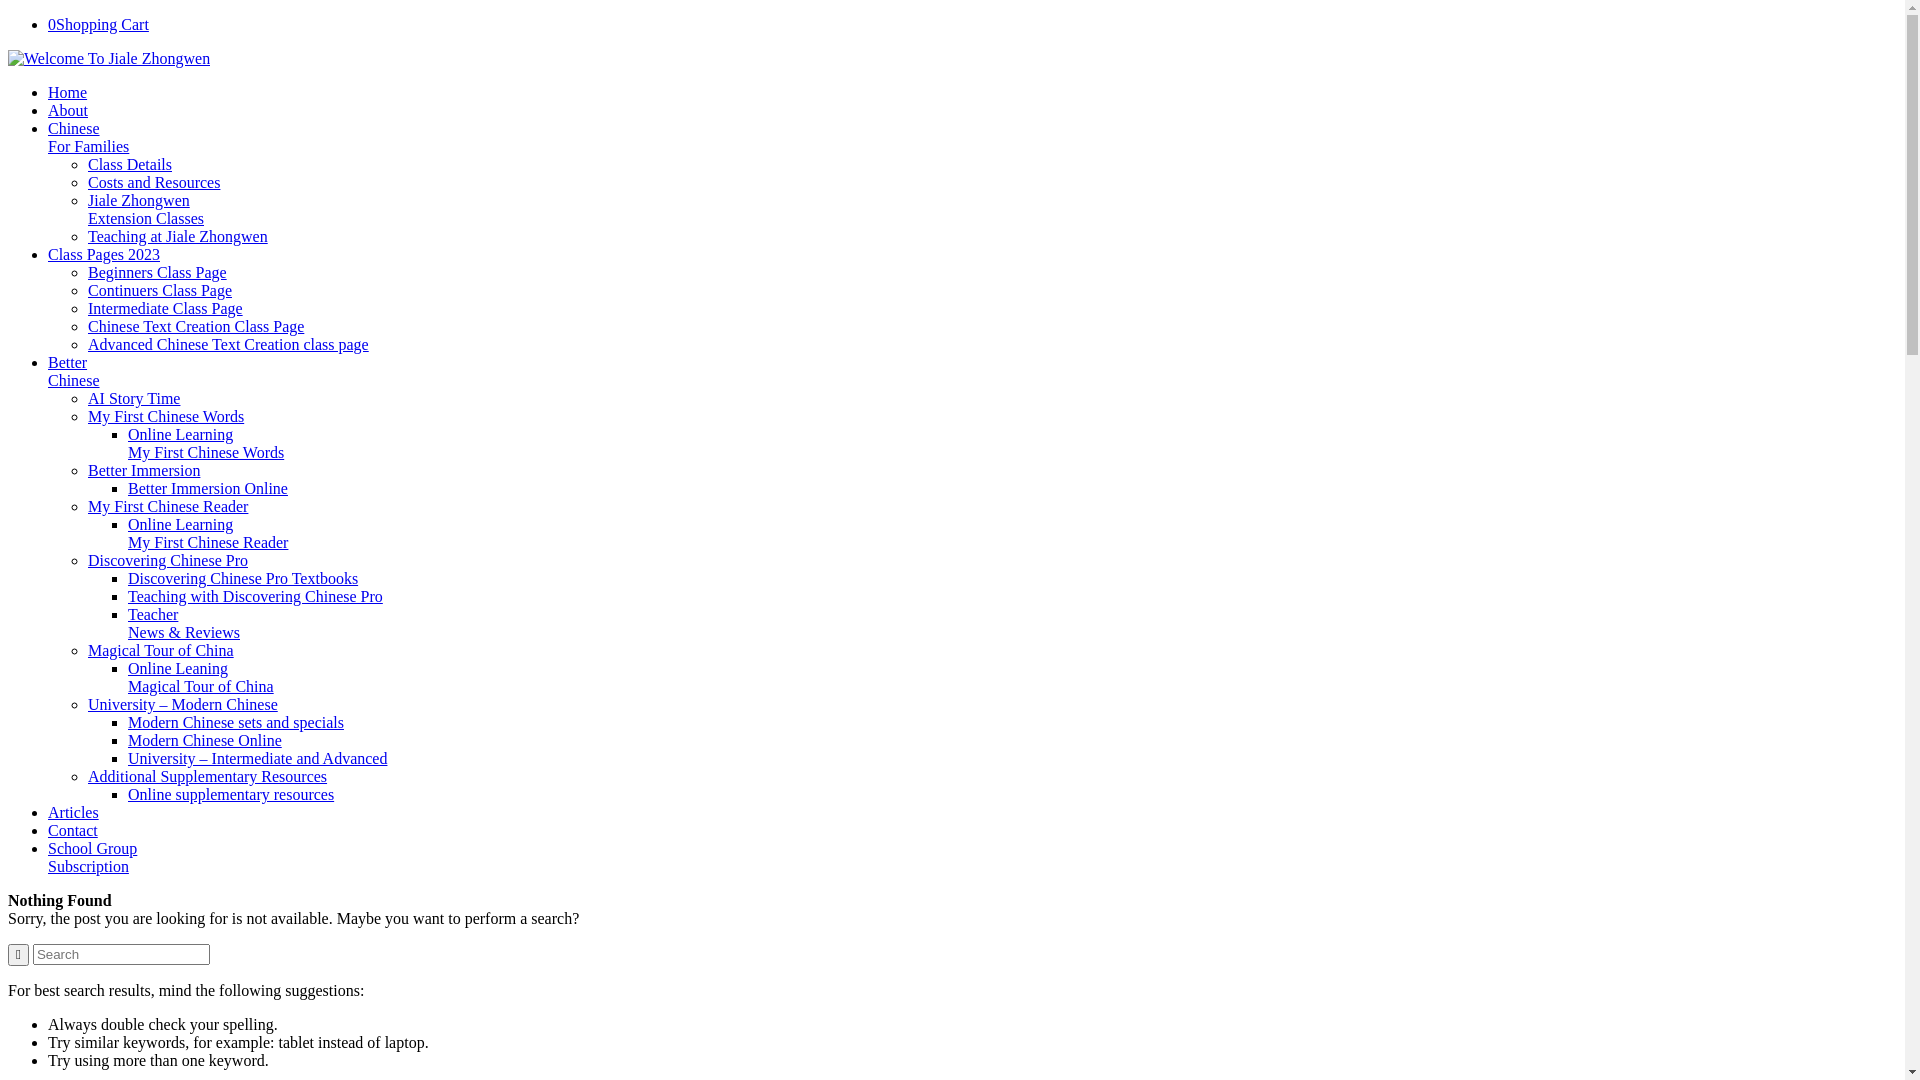  I want to click on Modern Chinese sets and specials, so click(236, 722).